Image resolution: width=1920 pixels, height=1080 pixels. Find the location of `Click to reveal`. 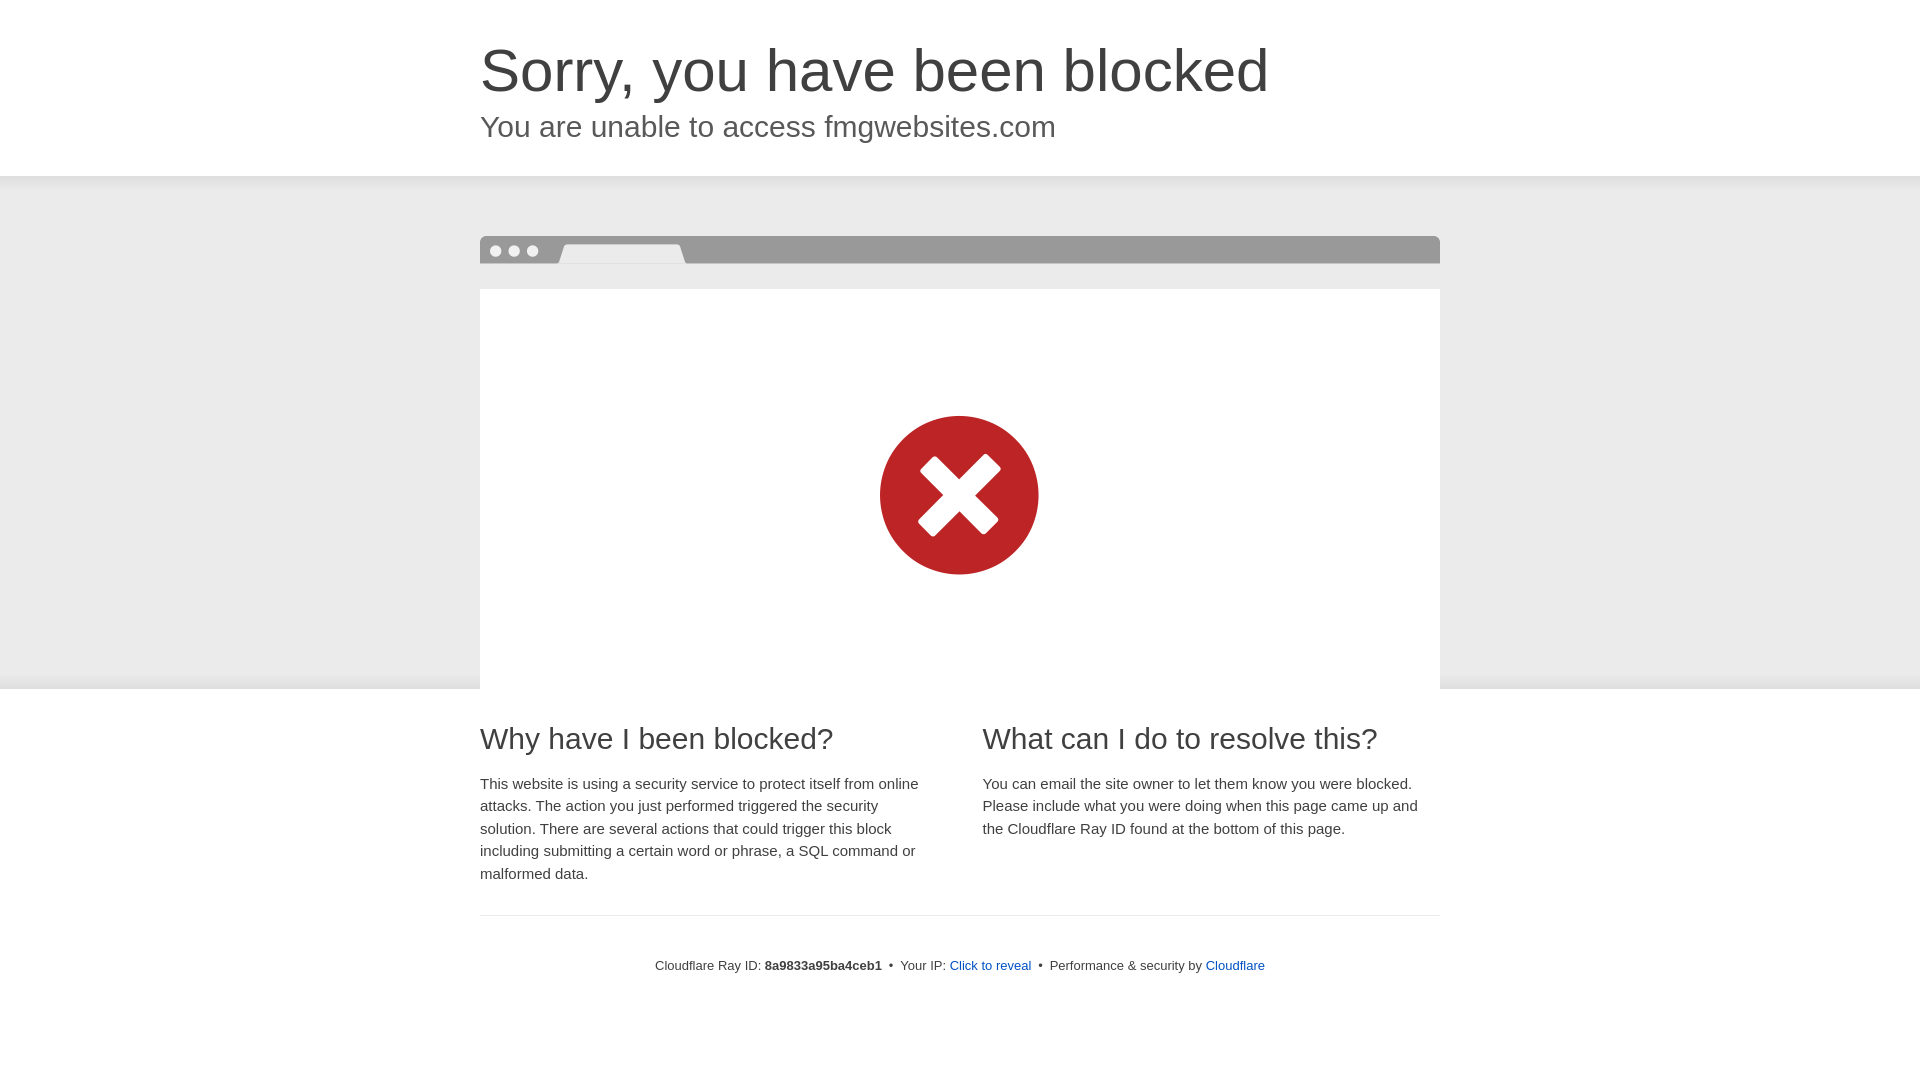

Click to reveal is located at coordinates (991, 966).